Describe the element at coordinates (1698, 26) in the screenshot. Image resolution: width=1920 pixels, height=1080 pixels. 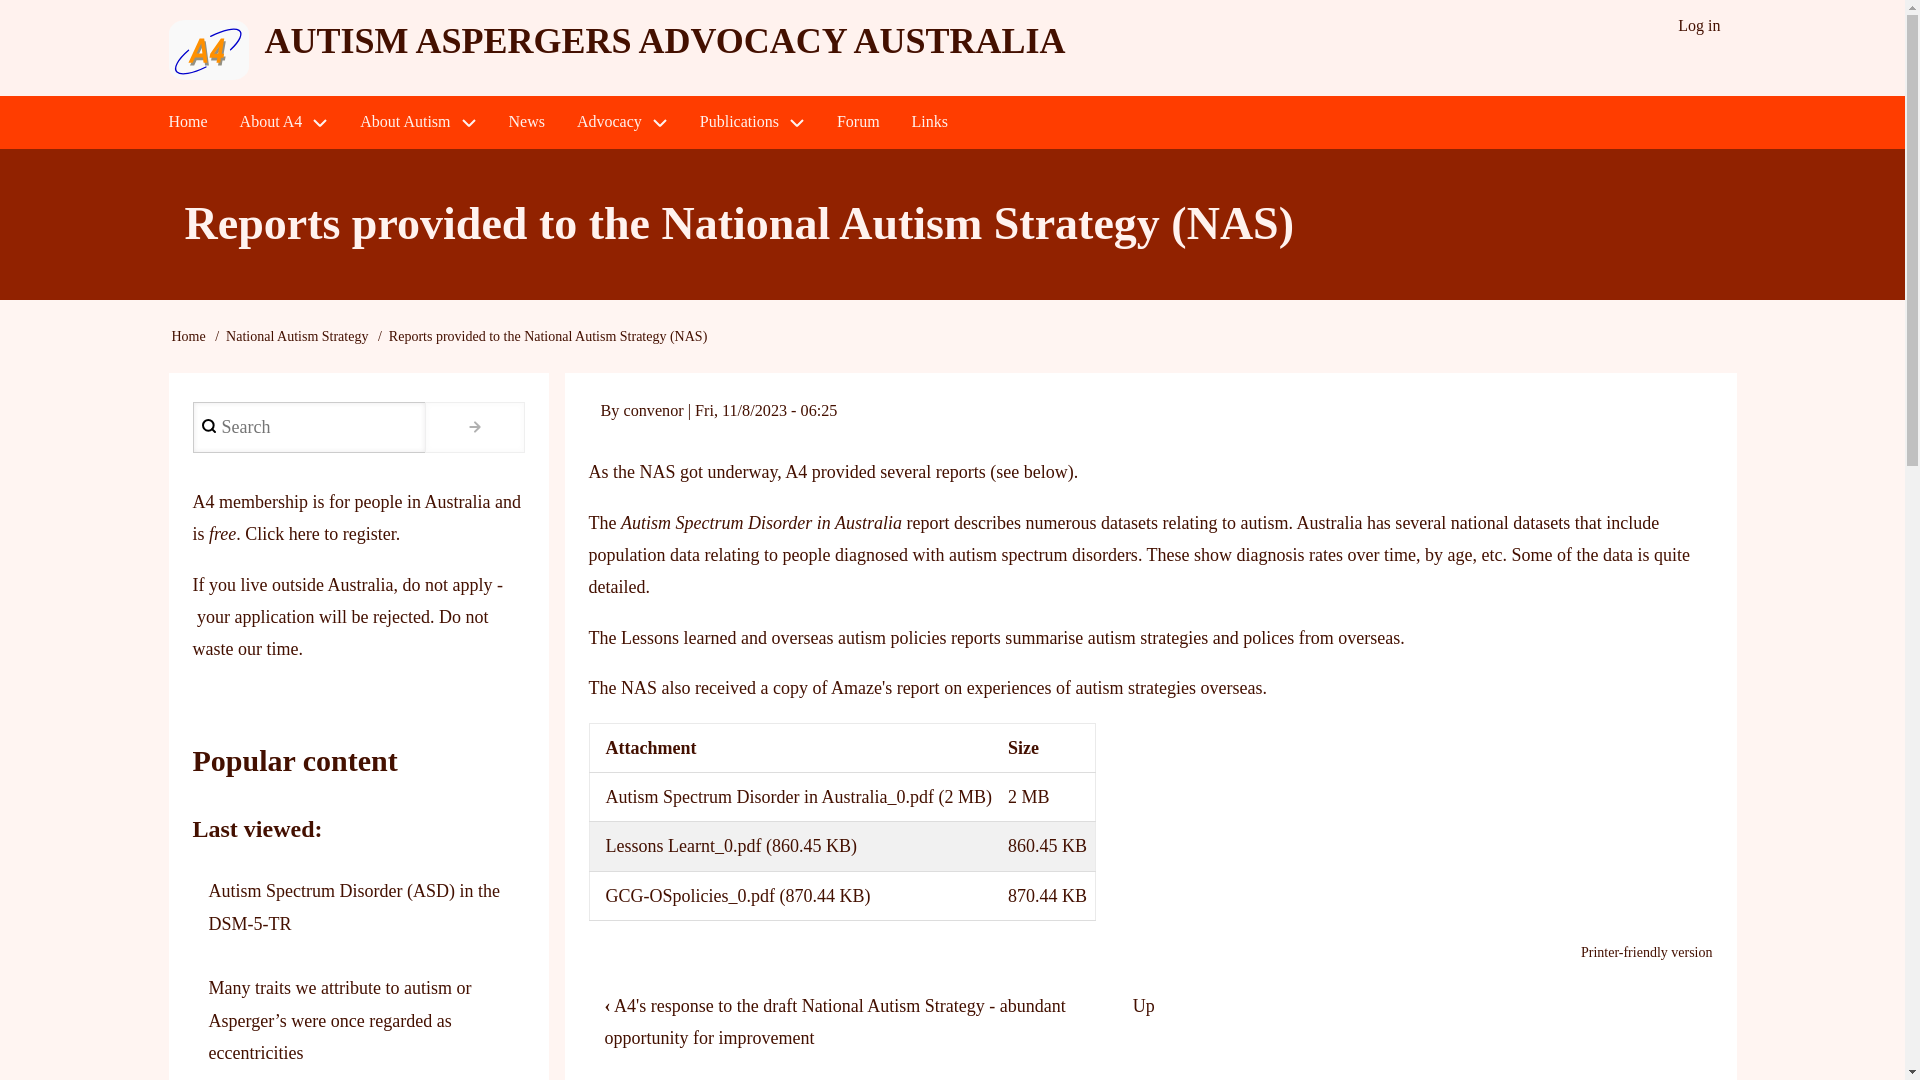
I see `Log in` at that location.